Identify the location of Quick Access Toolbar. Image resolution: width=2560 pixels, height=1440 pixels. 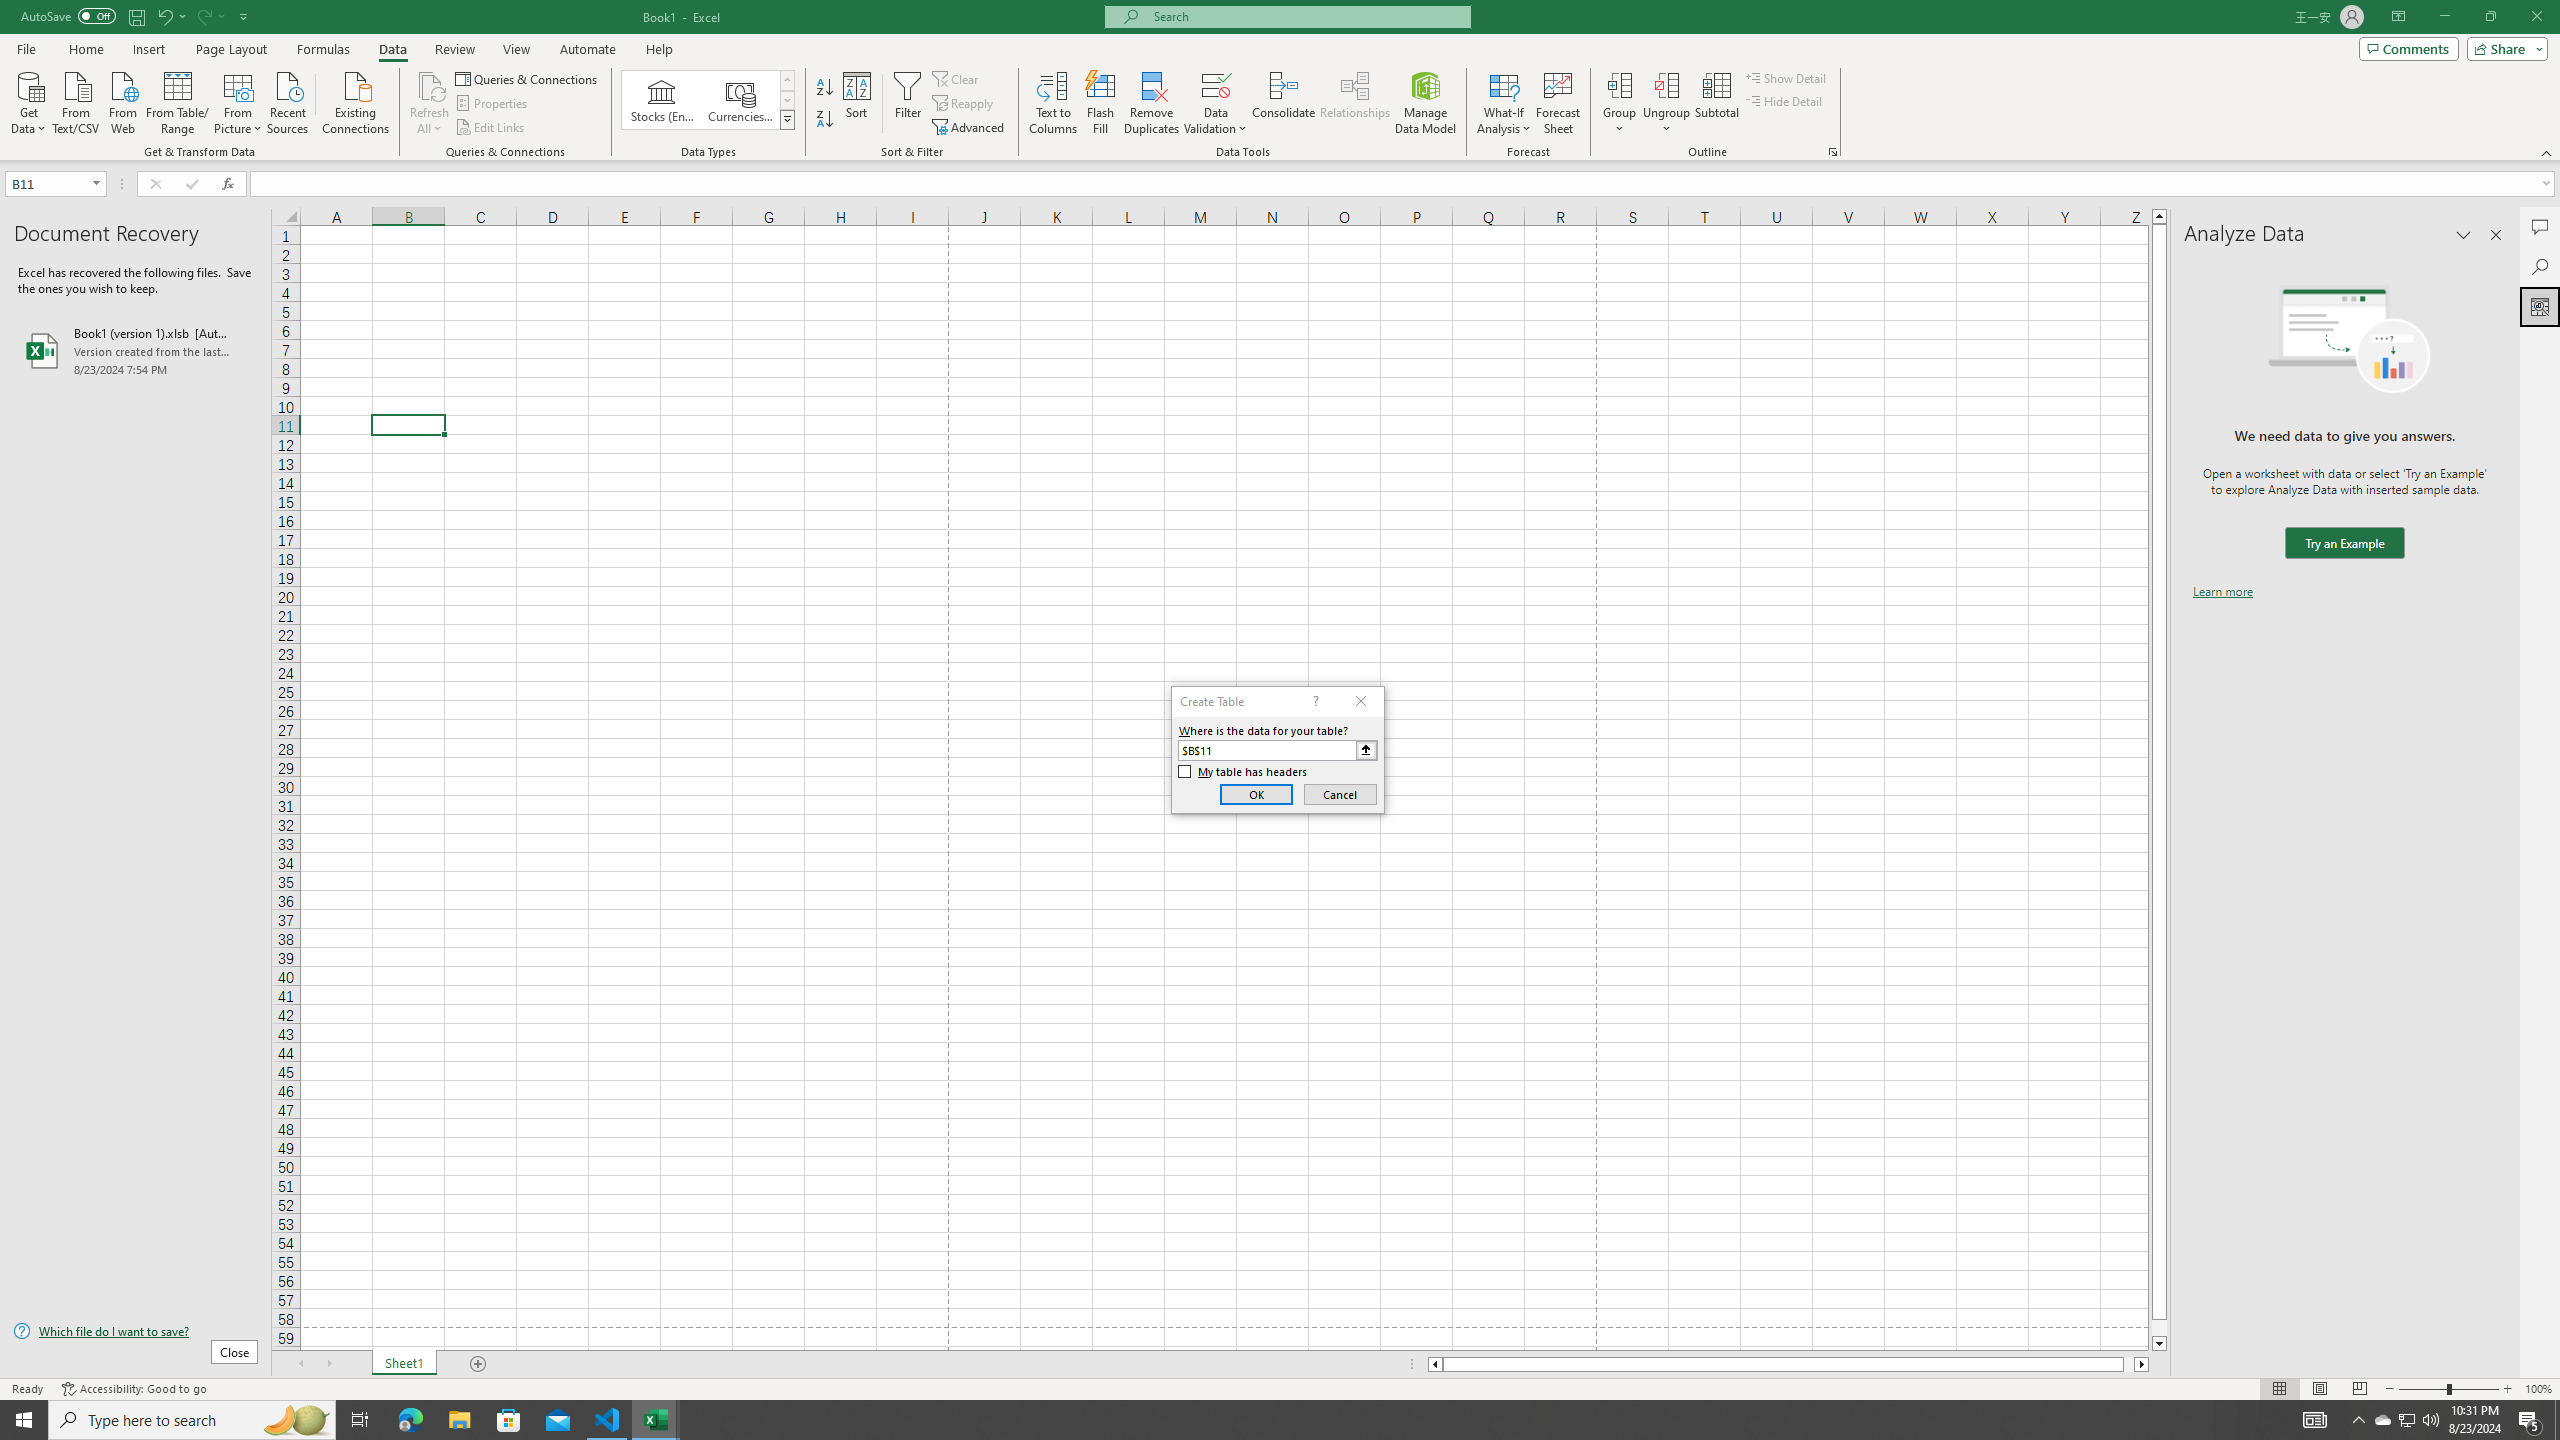
(136, 17).